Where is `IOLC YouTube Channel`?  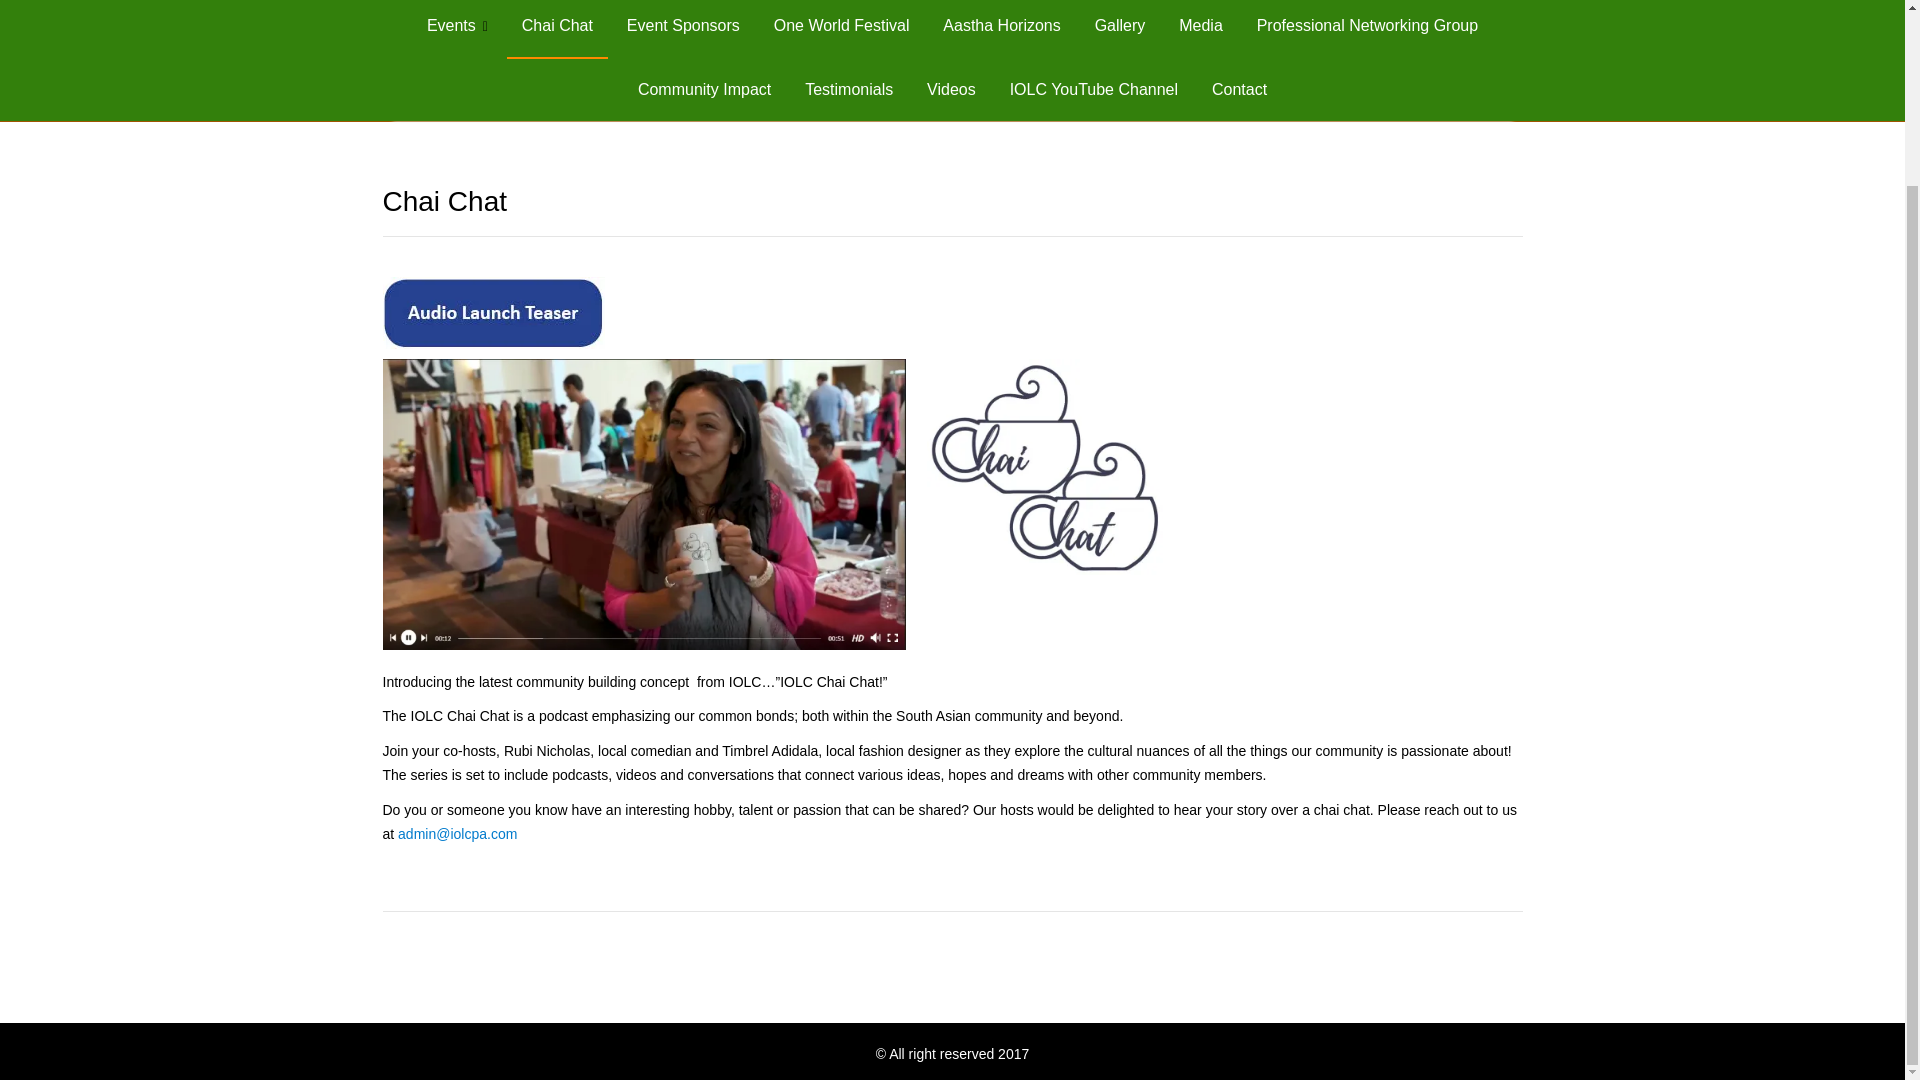 IOLC YouTube Channel is located at coordinates (1093, 90).